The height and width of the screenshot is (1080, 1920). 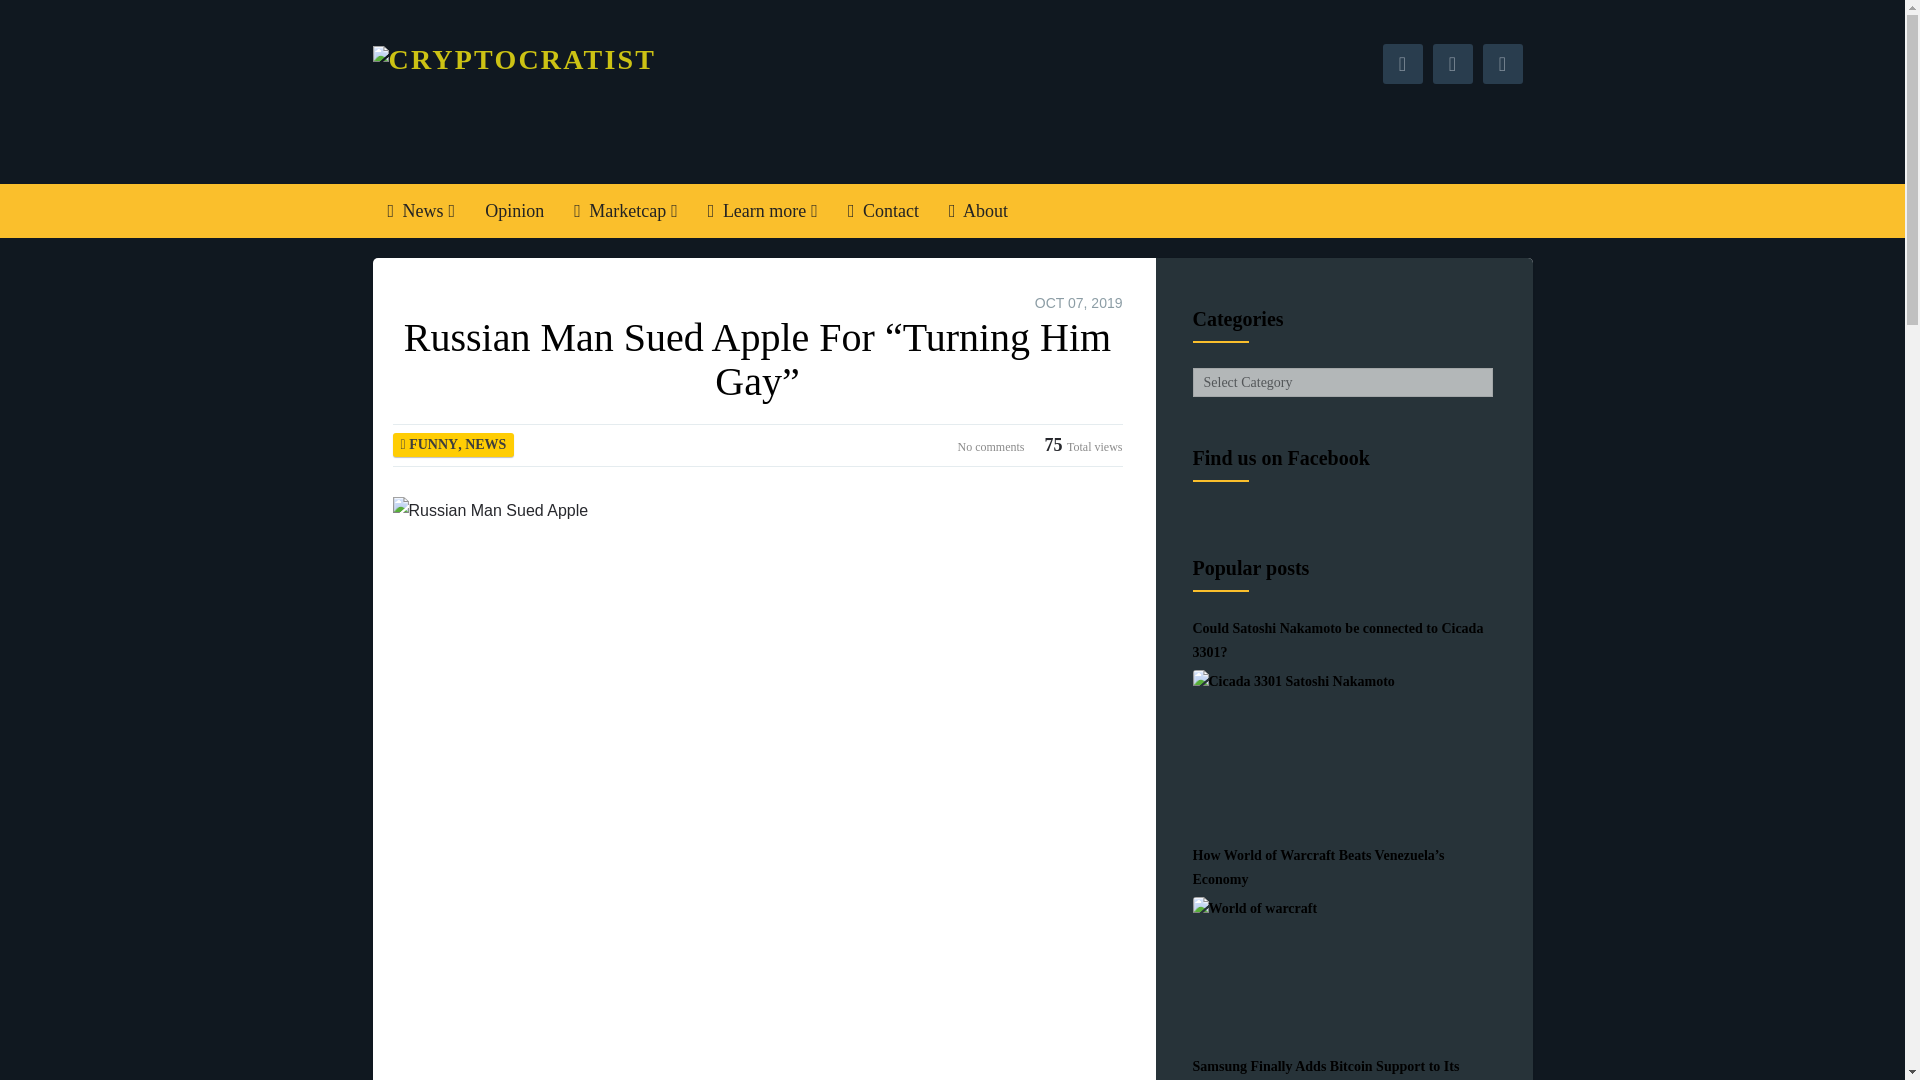 I want to click on Contact, so click(x=883, y=210).